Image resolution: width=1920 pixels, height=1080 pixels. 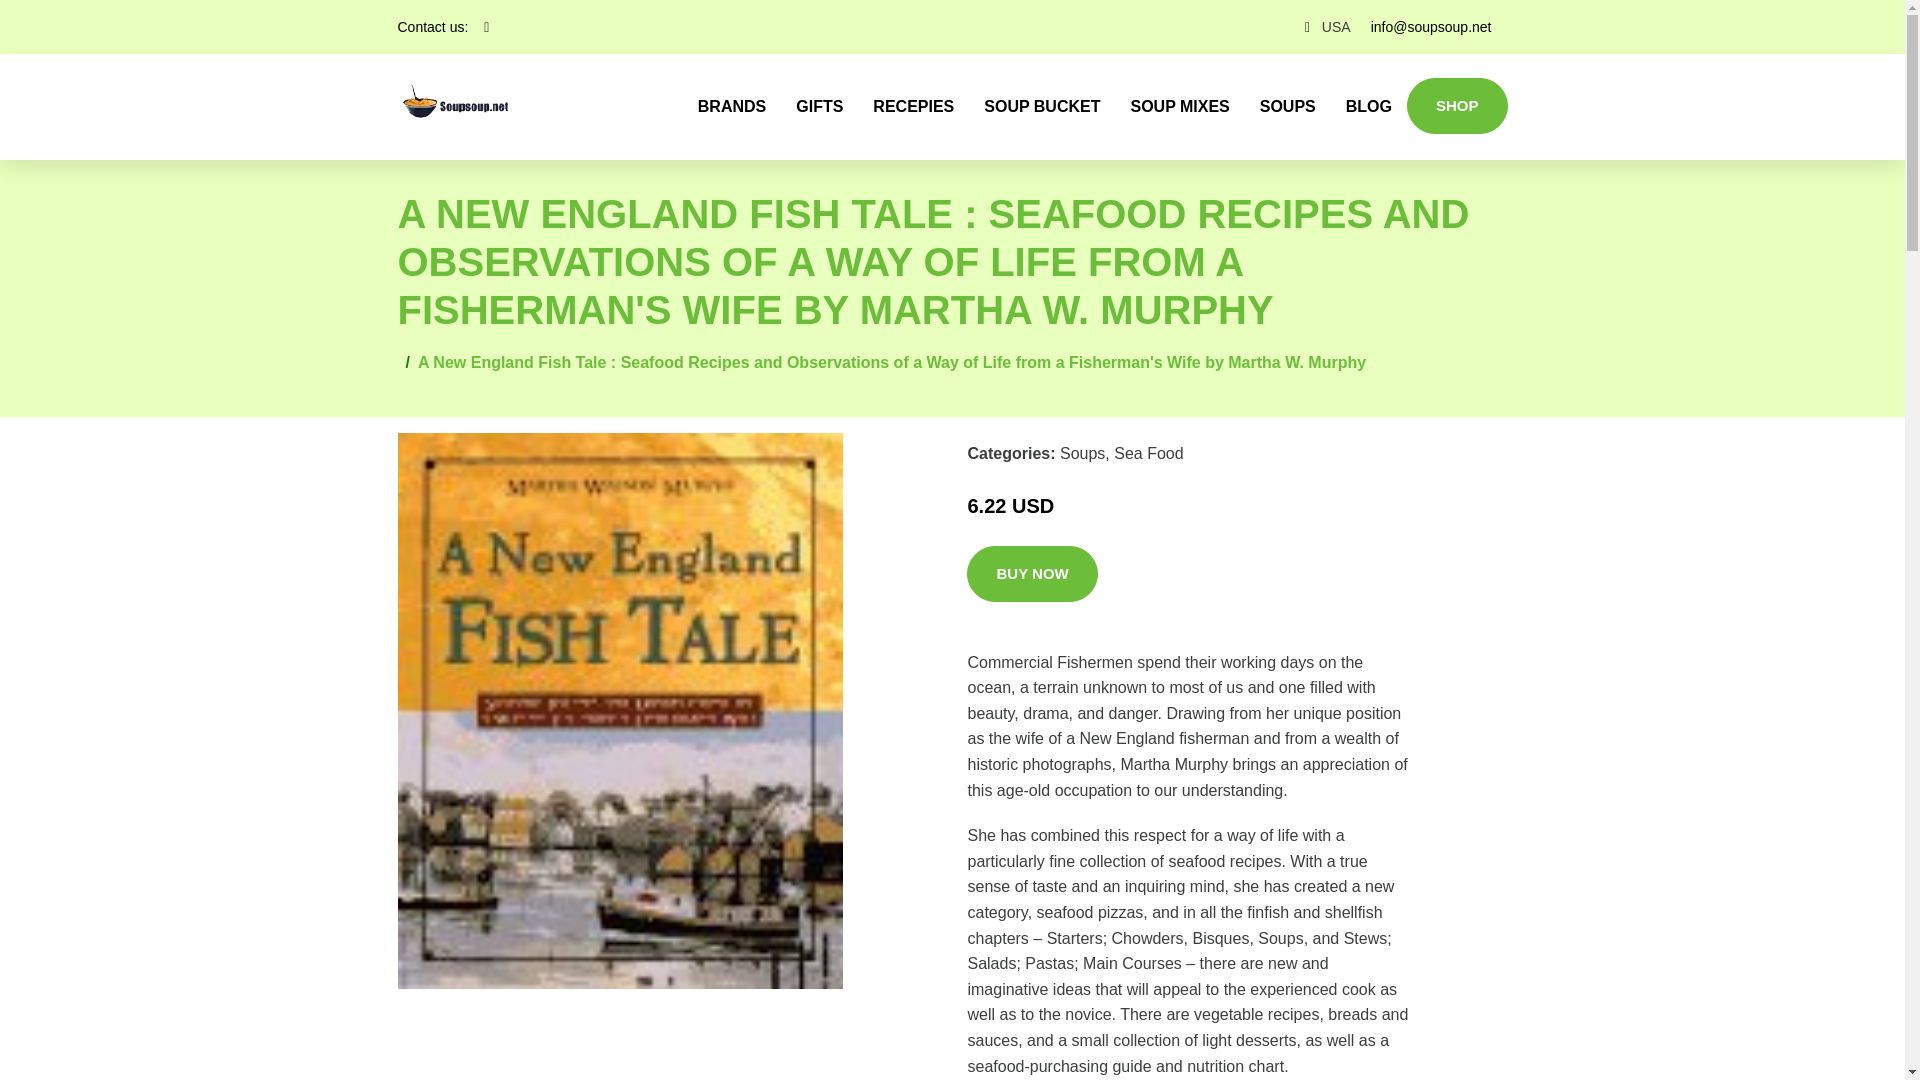 What do you see at coordinates (1287, 106) in the screenshot?
I see `SOUPS` at bounding box center [1287, 106].